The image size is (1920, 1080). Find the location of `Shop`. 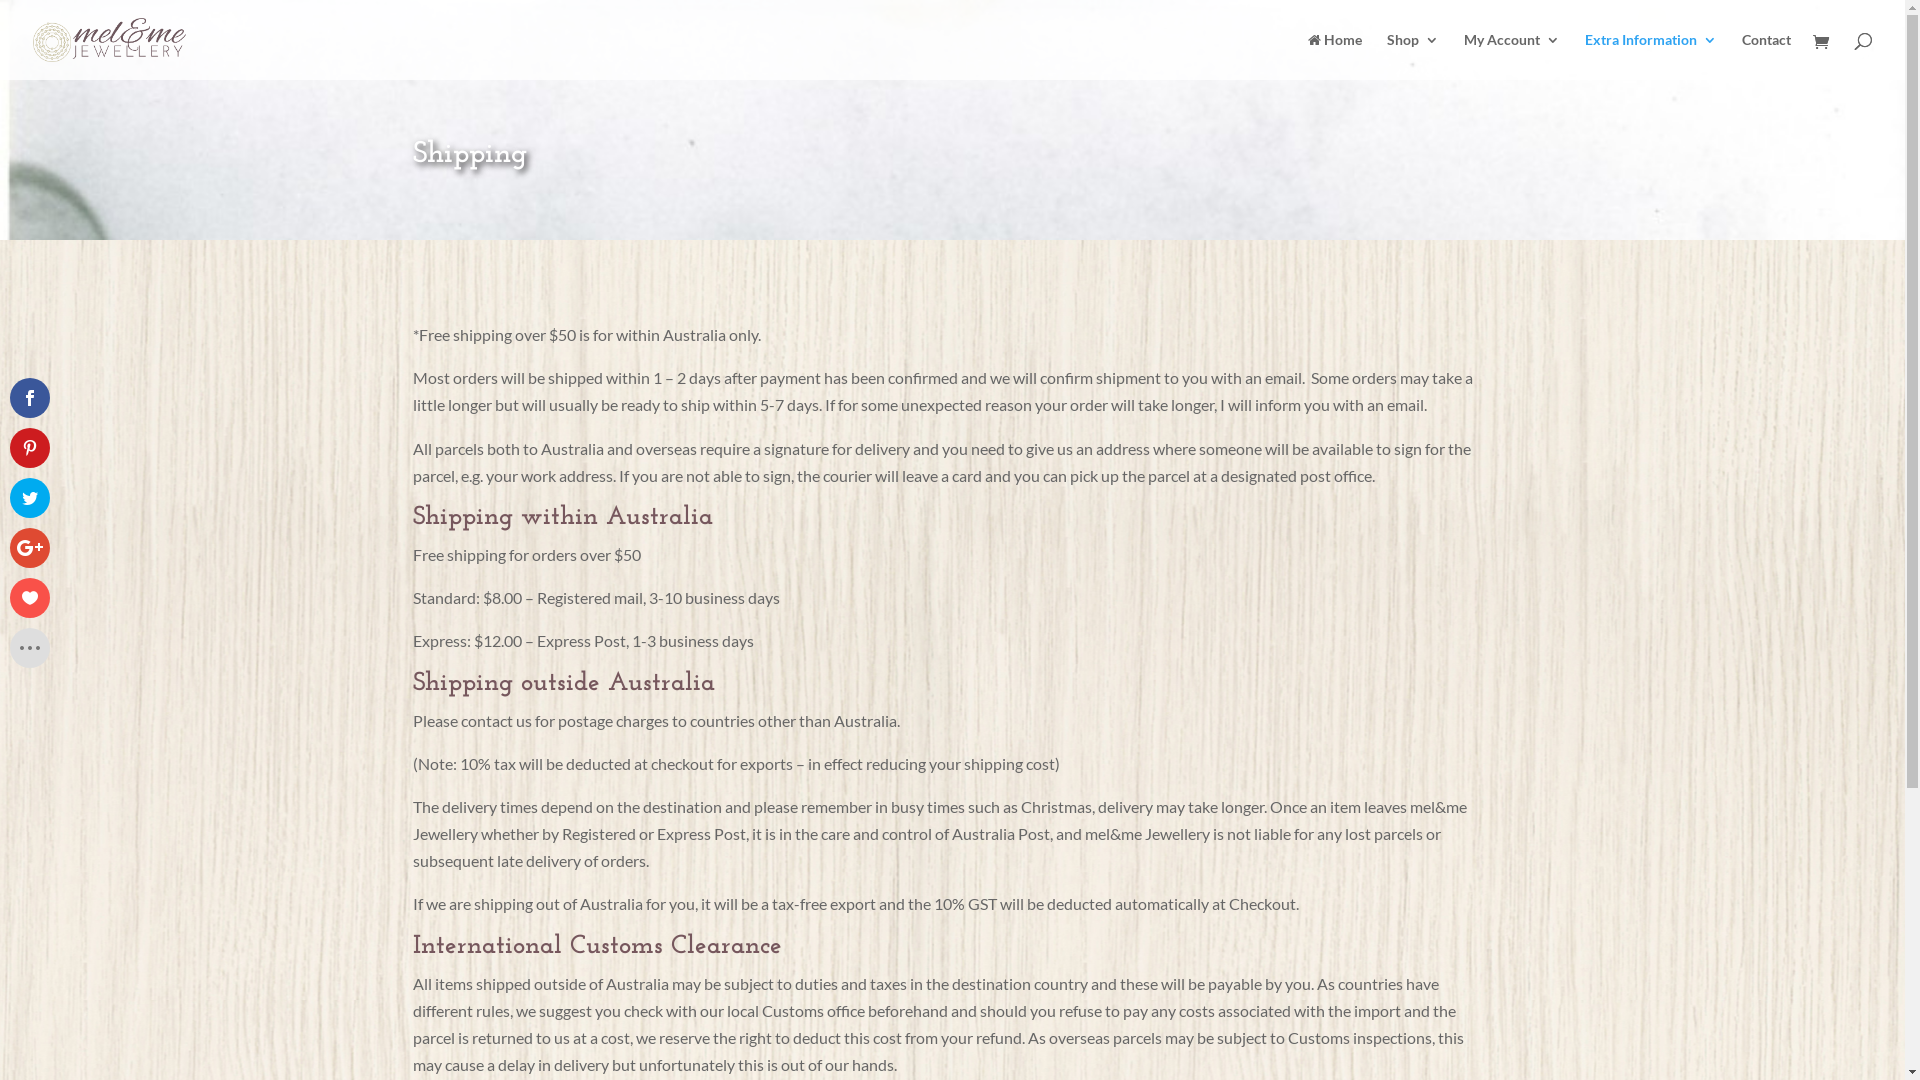

Shop is located at coordinates (1413, 56).